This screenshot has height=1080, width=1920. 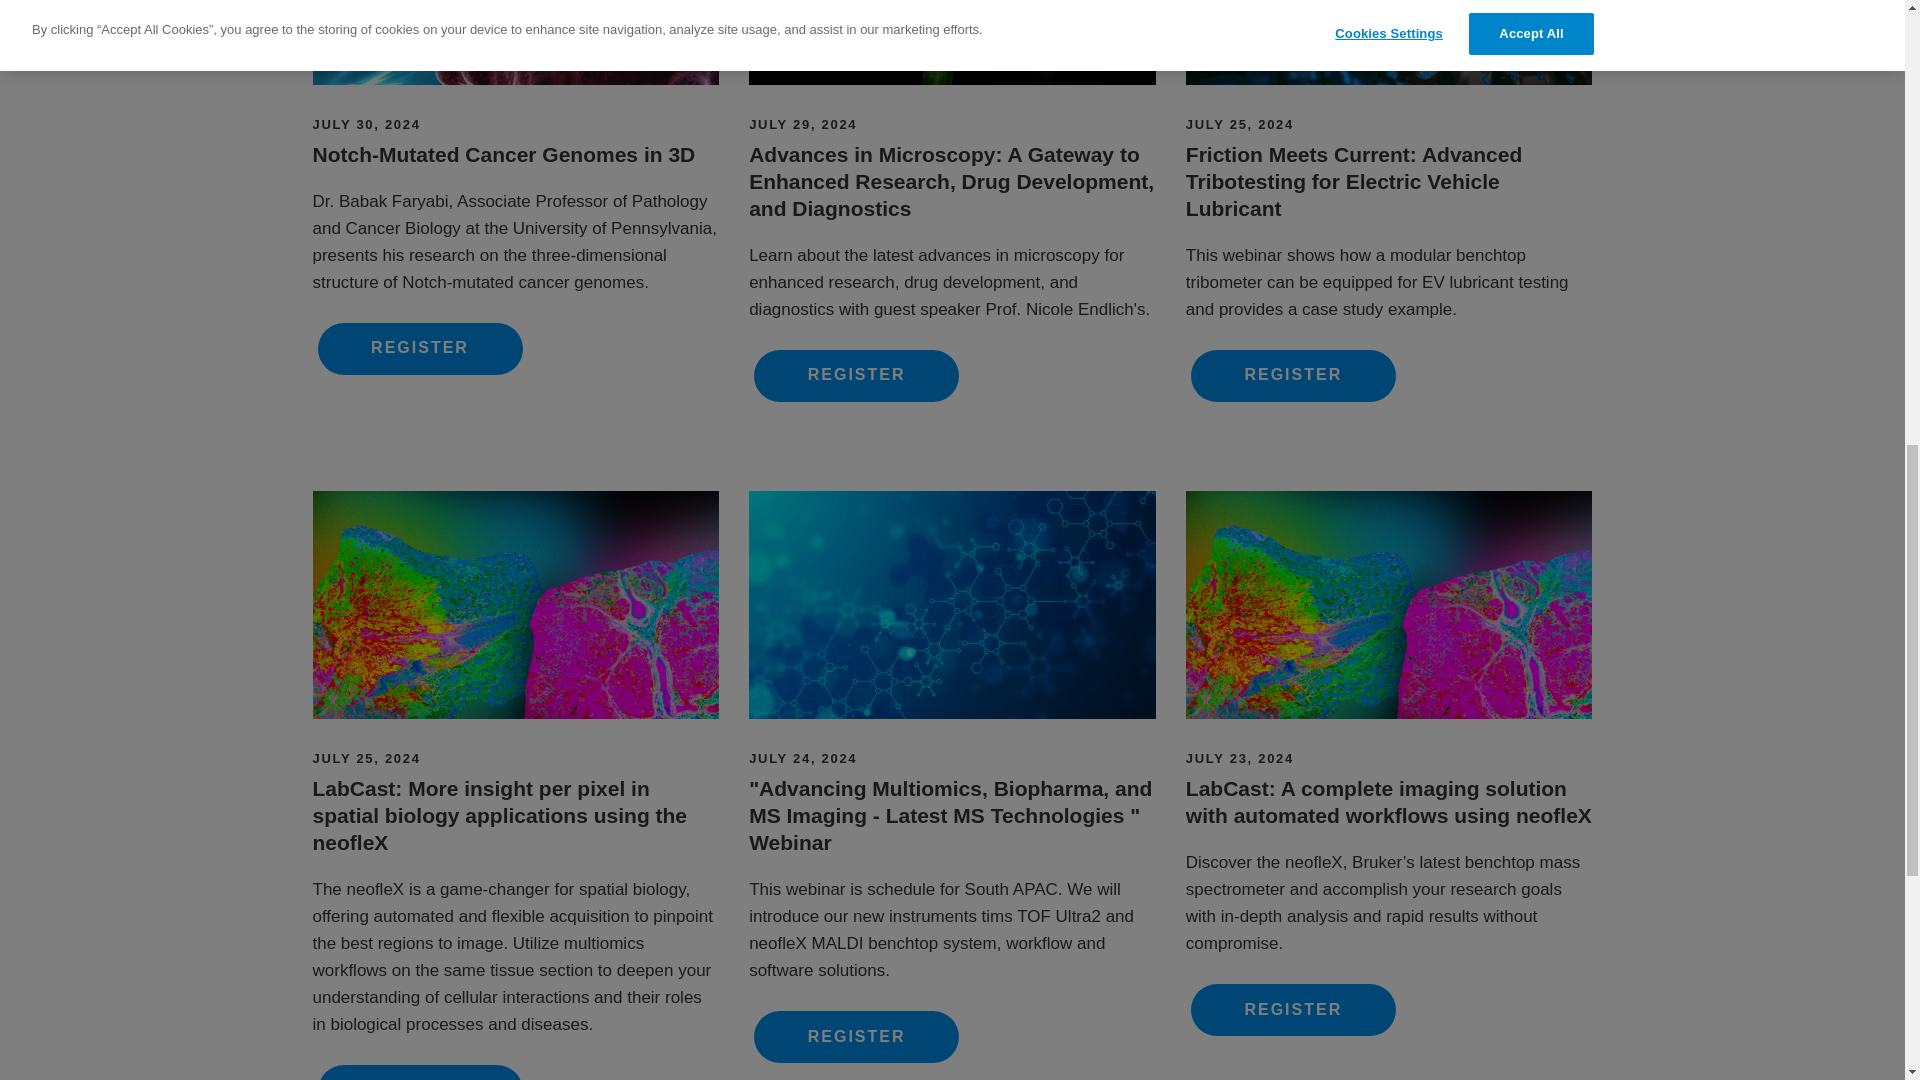 I want to click on REGISTER, so click(x=420, y=348).